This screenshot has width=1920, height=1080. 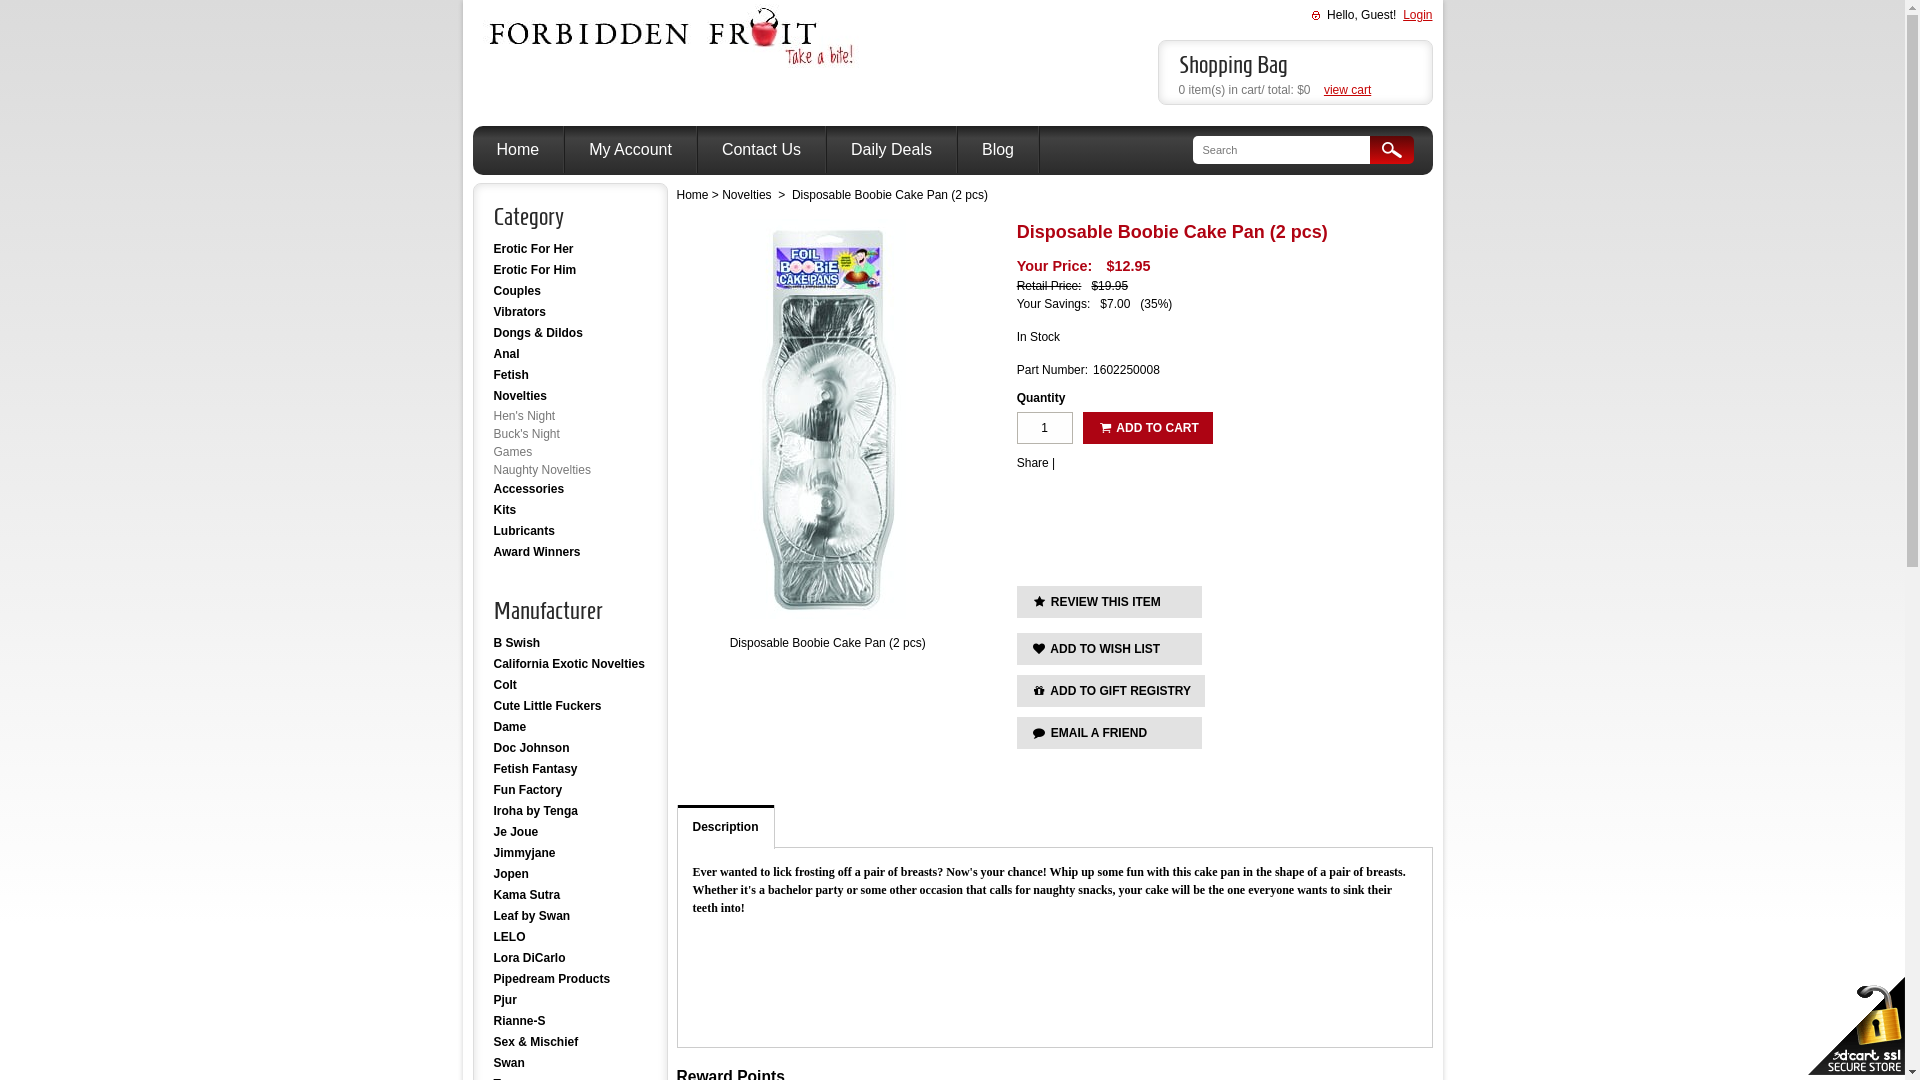 What do you see at coordinates (570, 706) in the screenshot?
I see `Cute Little Fuckers` at bounding box center [570, 706].